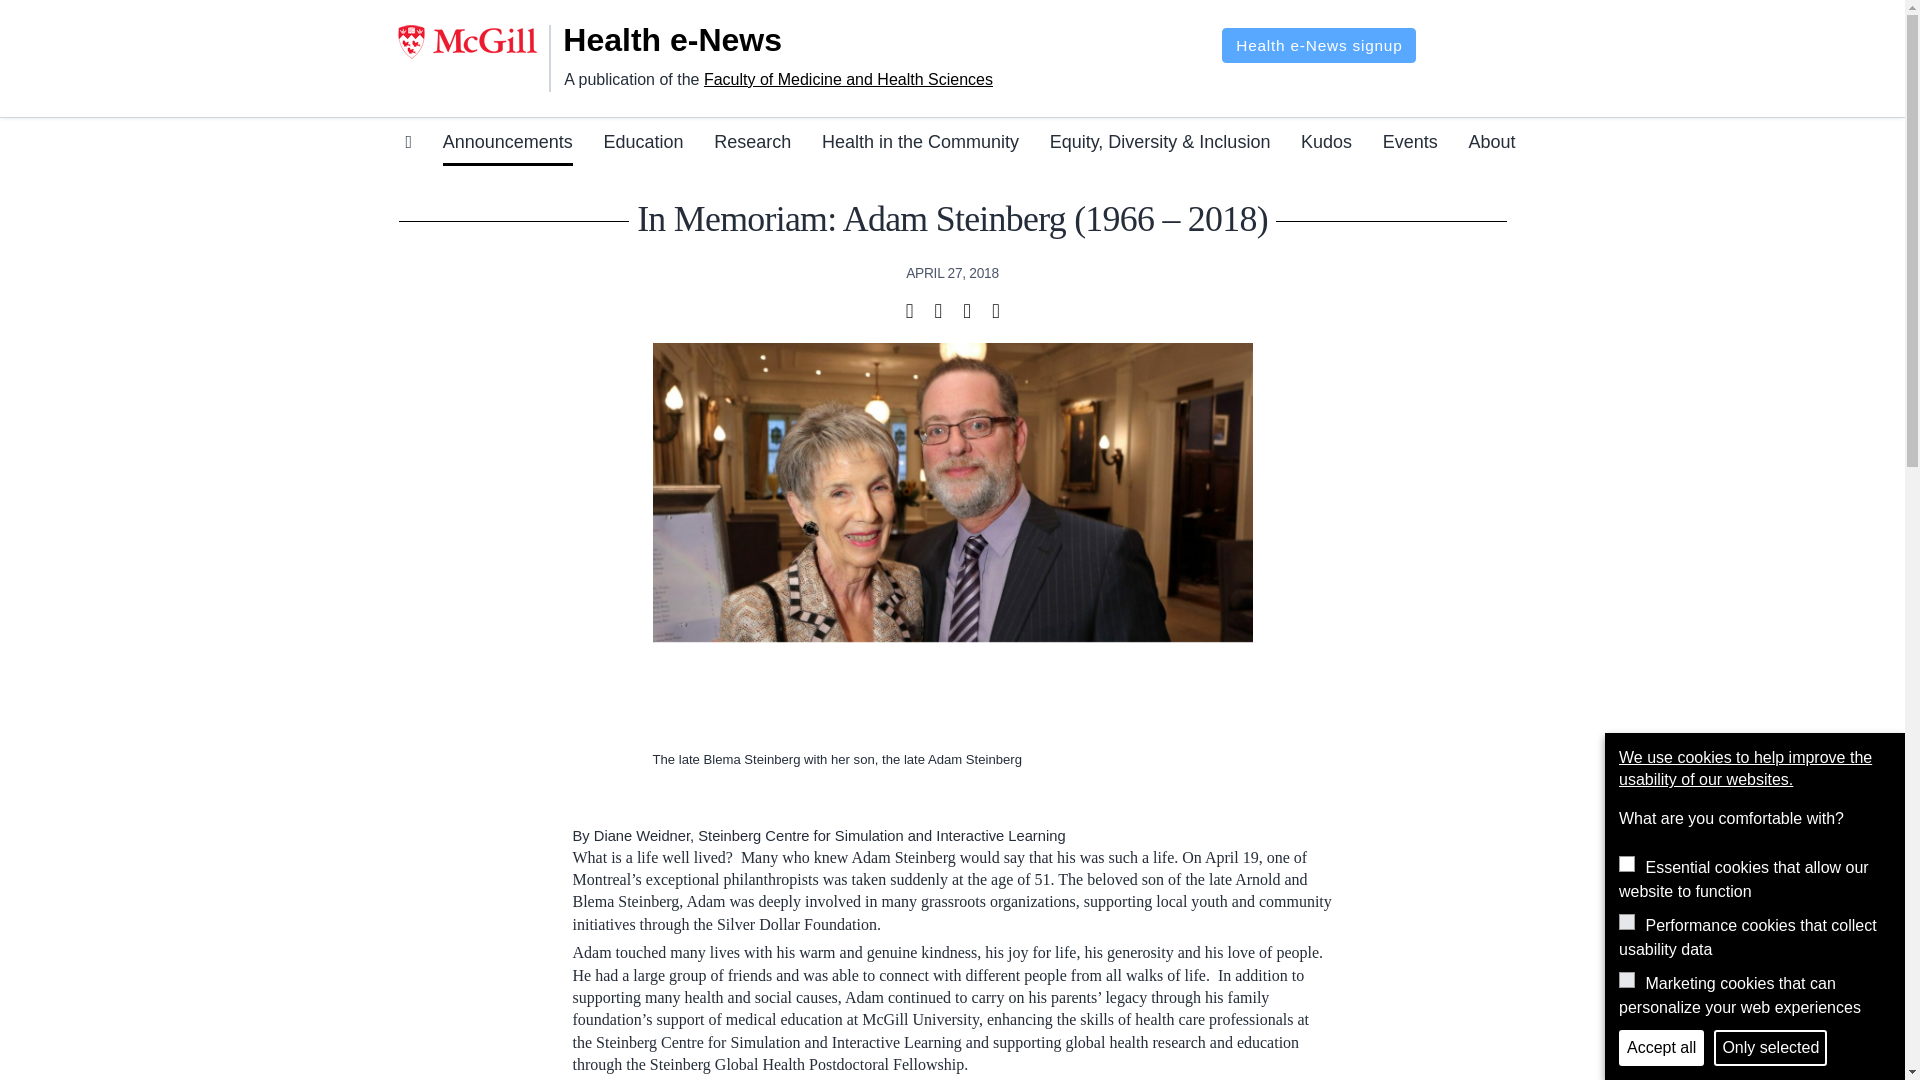 This screenshot has width=1920, height=1080. I want to click on McGill University, so click(473, 42).